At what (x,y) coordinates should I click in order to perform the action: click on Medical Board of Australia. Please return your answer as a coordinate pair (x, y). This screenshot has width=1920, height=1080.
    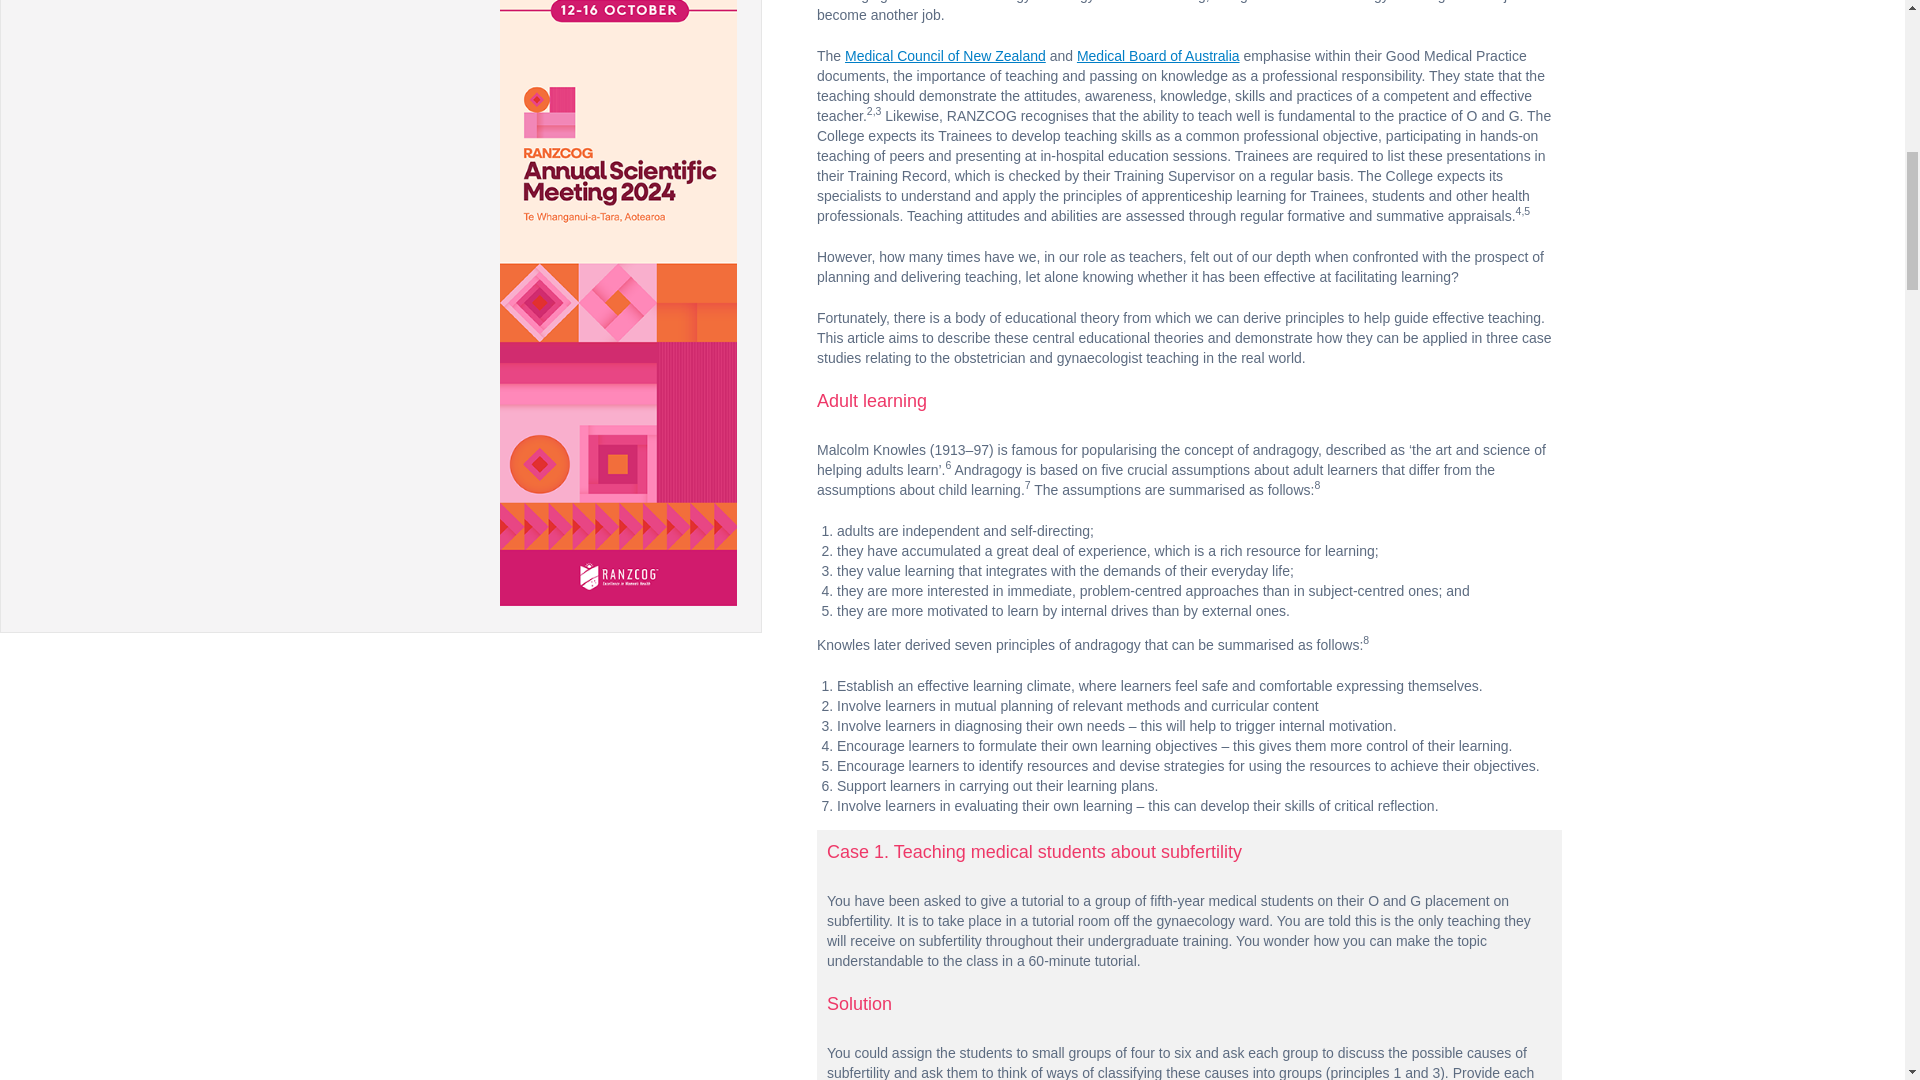
    Looking at the image, I should click on (1158, 55).